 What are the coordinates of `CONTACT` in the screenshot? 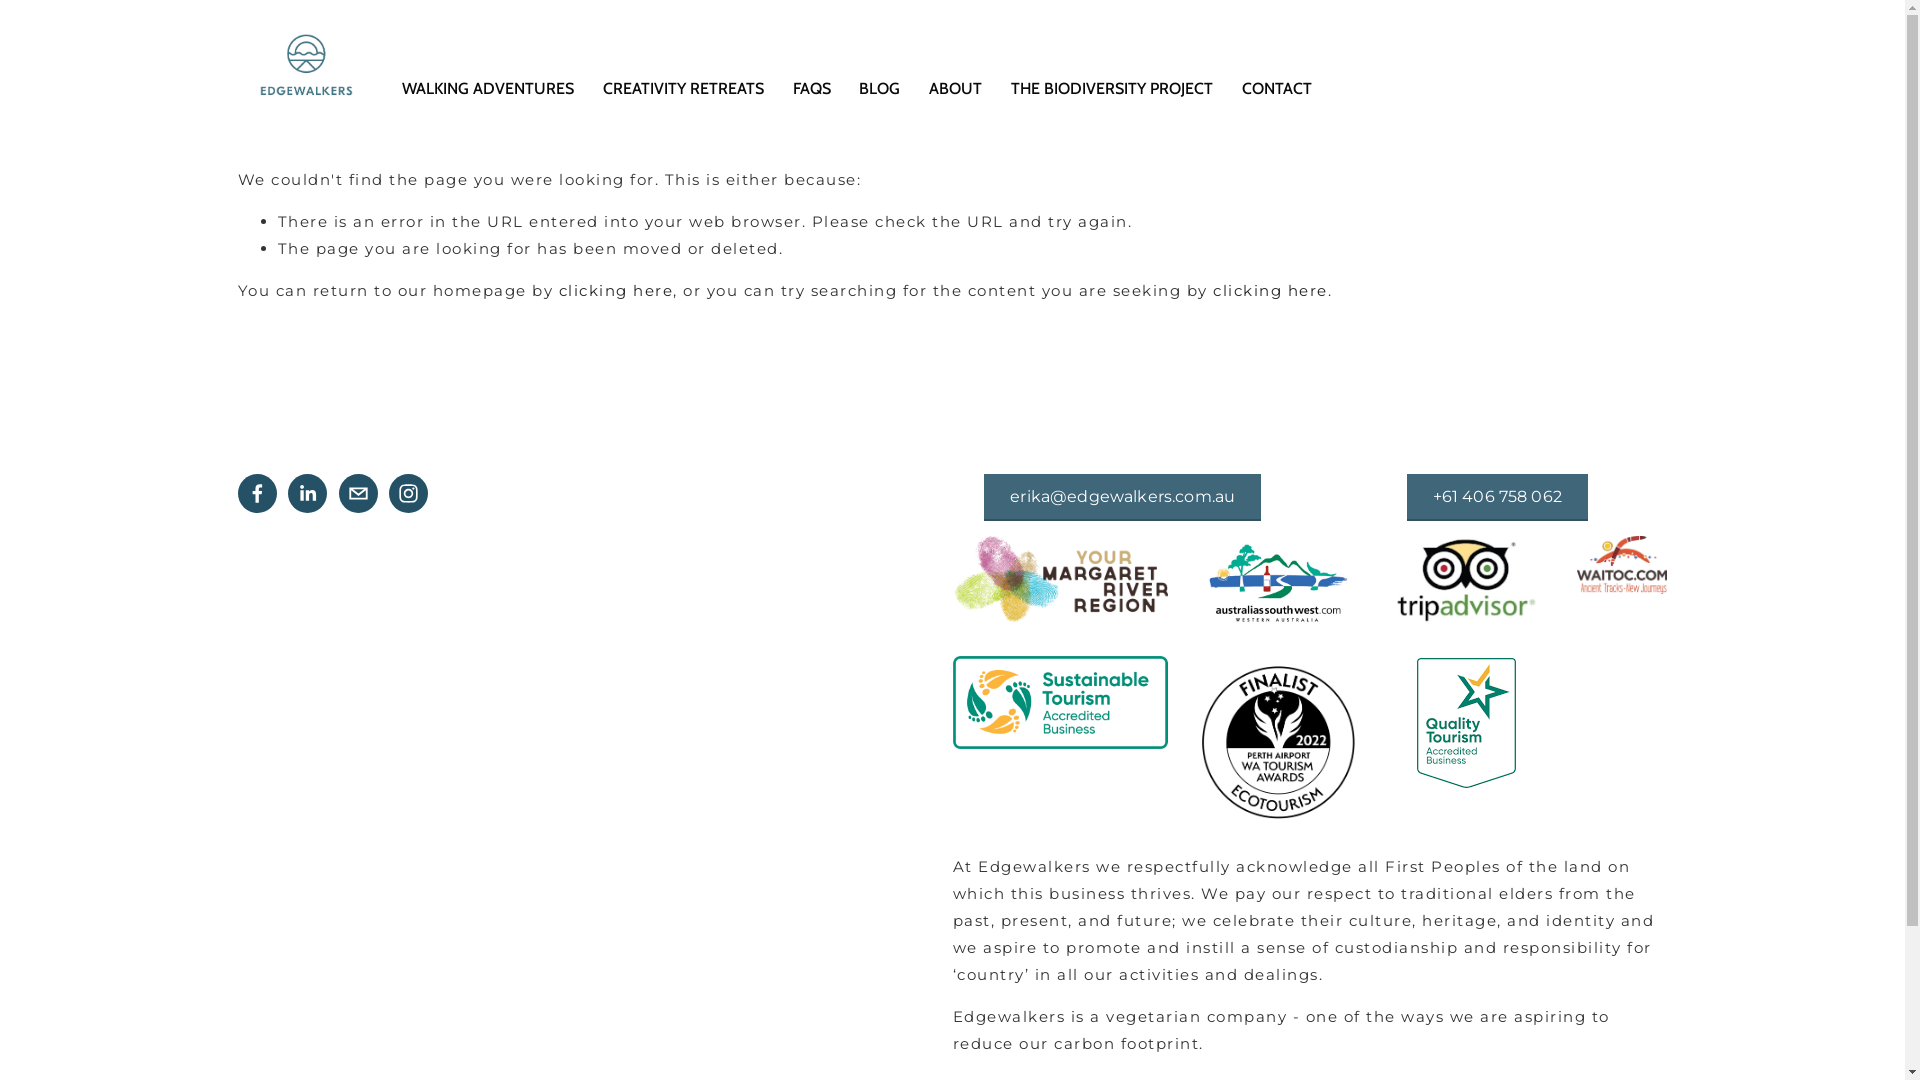 It's located at (1277, 88).